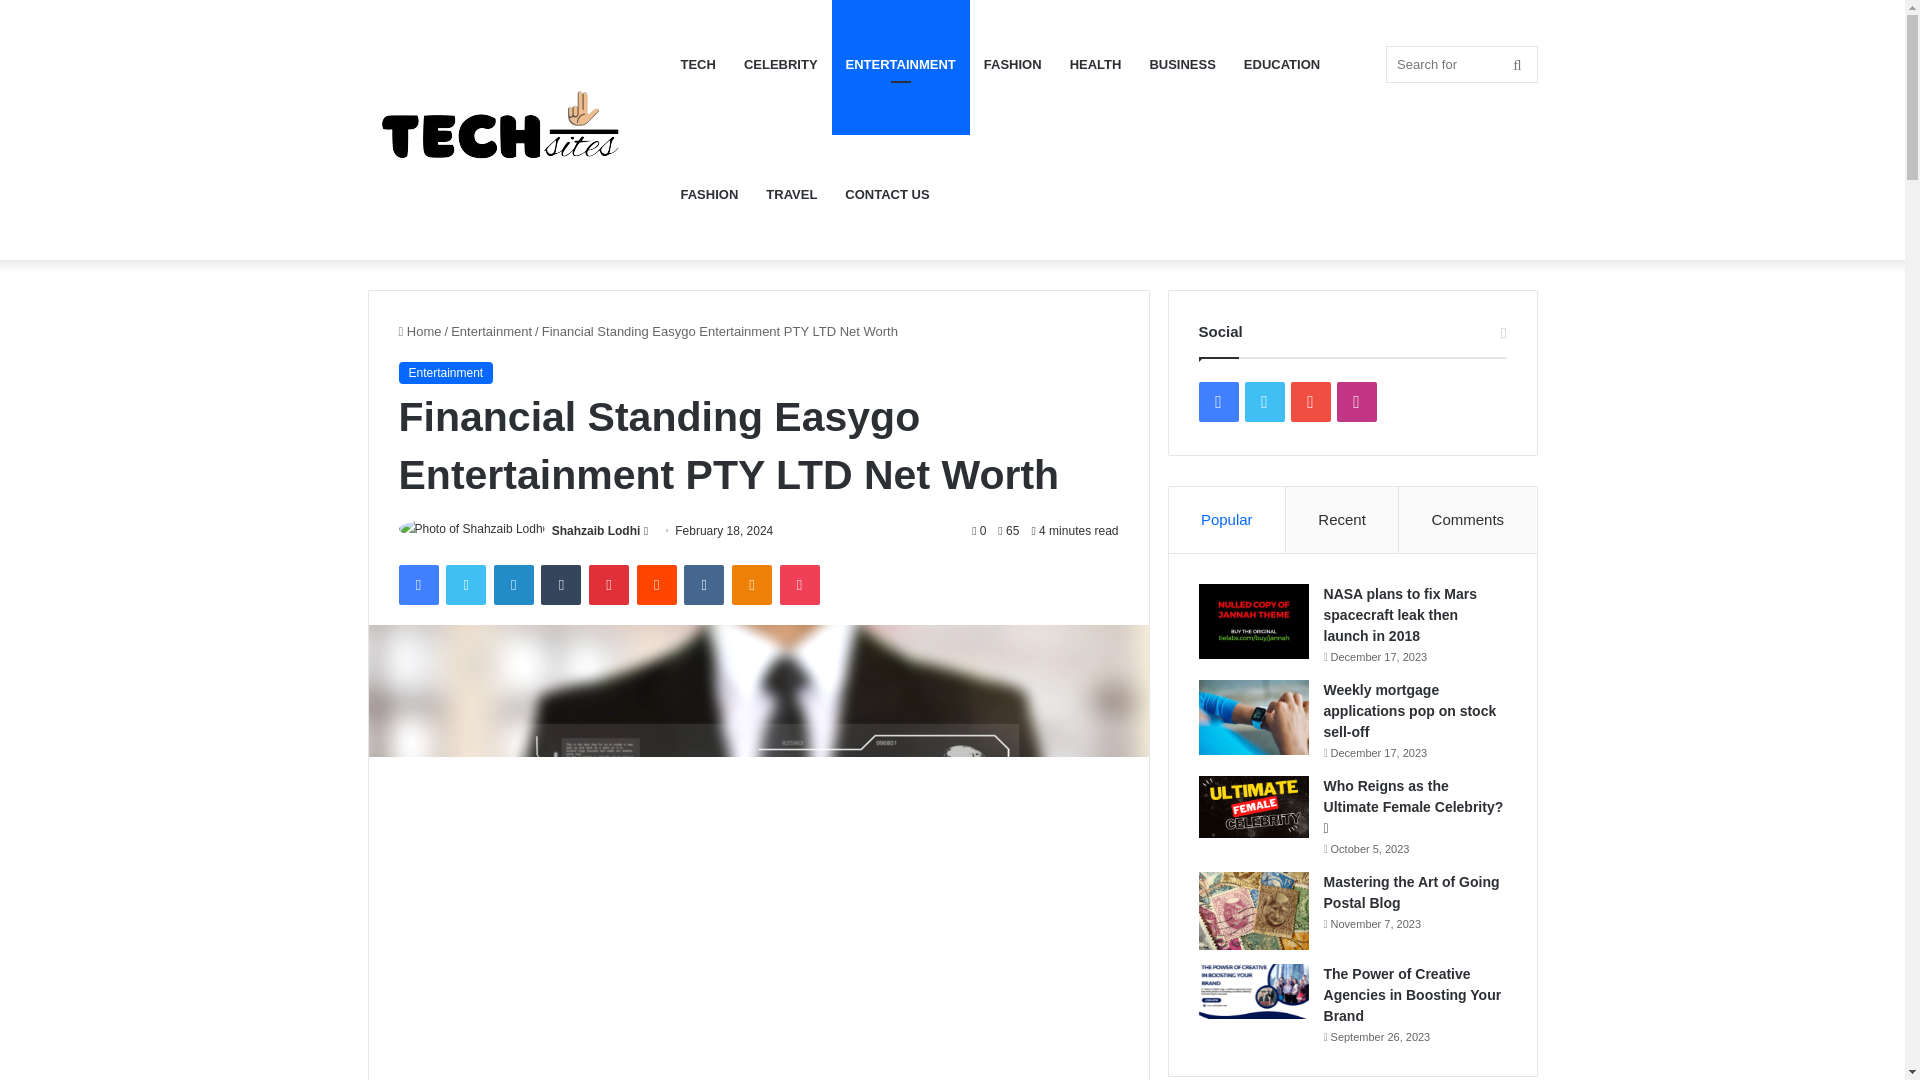 Image resolution: width=1920 pixels, height=1080 pixels. What do you see at coordinates (491, 332) in the screenshot?
I see `Entertainment` at bounding box center [491, 332].